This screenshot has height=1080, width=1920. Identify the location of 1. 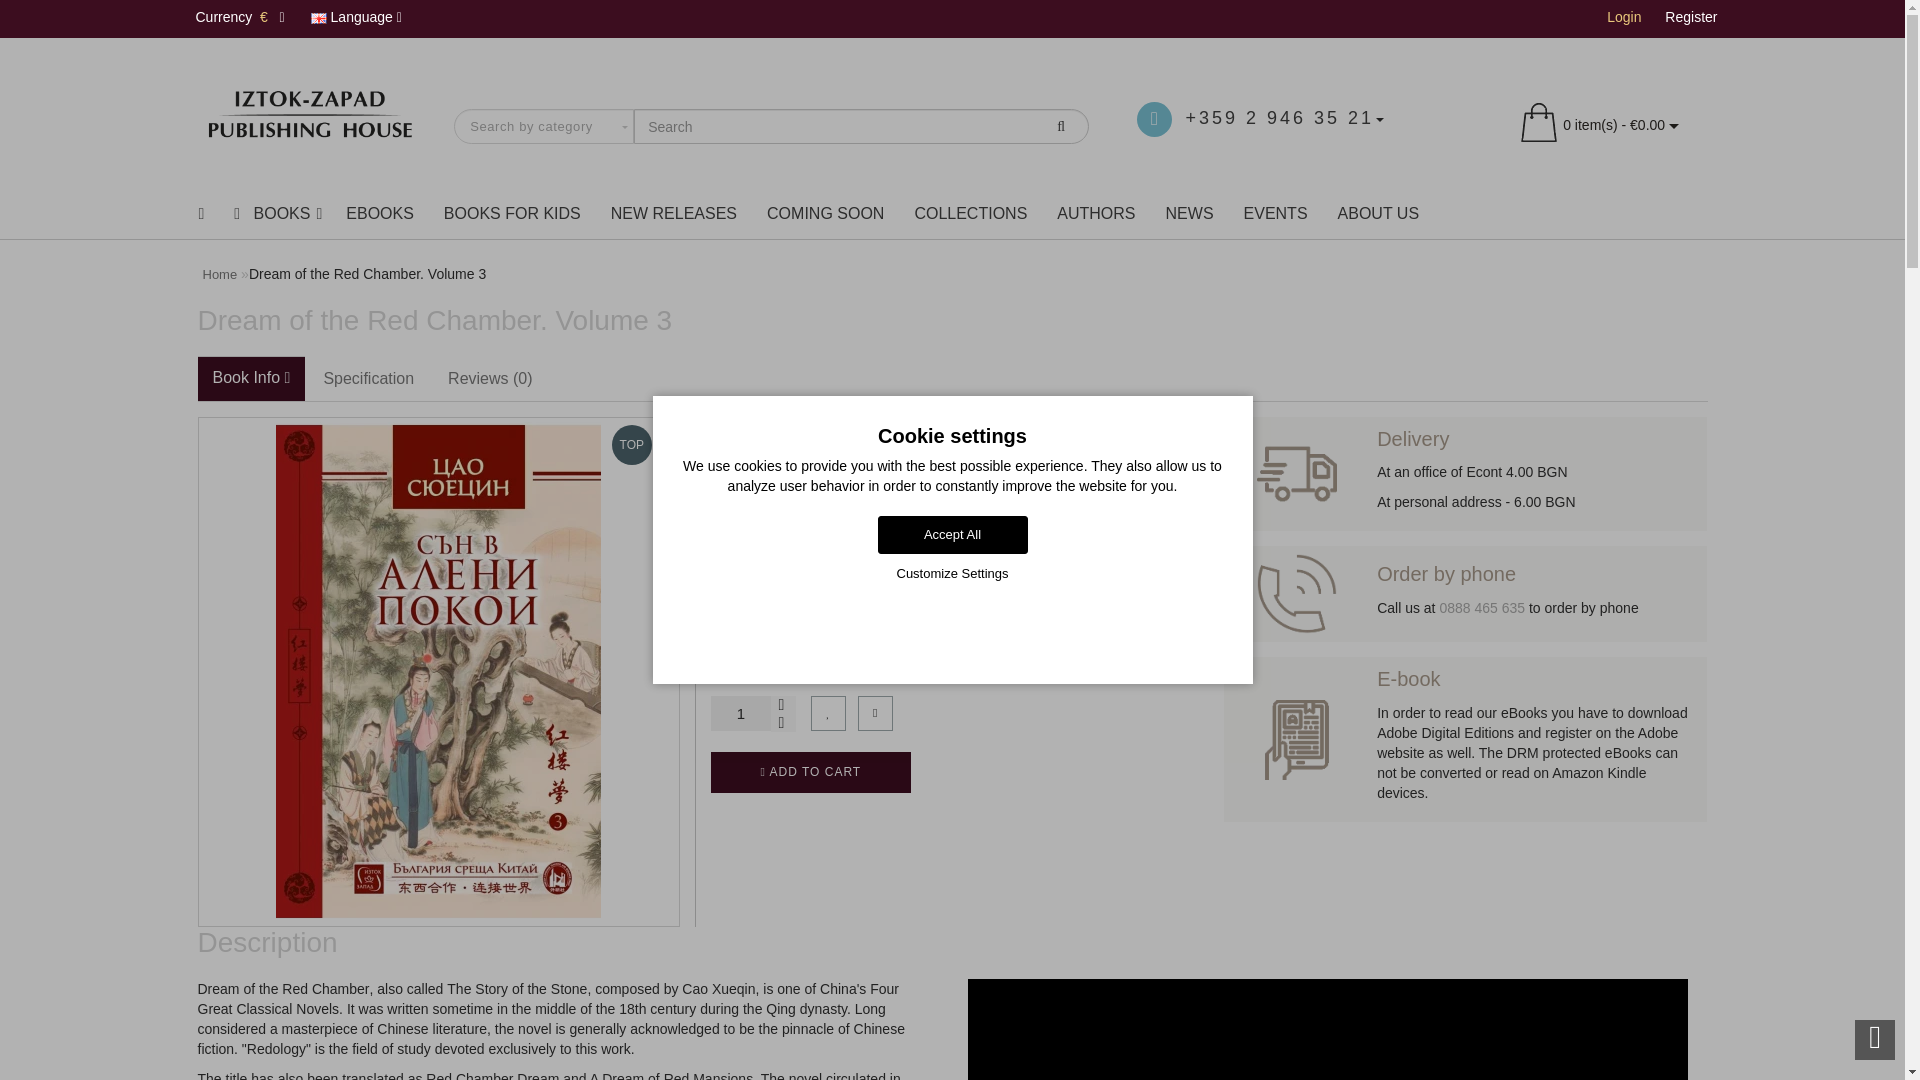
(740, 713).